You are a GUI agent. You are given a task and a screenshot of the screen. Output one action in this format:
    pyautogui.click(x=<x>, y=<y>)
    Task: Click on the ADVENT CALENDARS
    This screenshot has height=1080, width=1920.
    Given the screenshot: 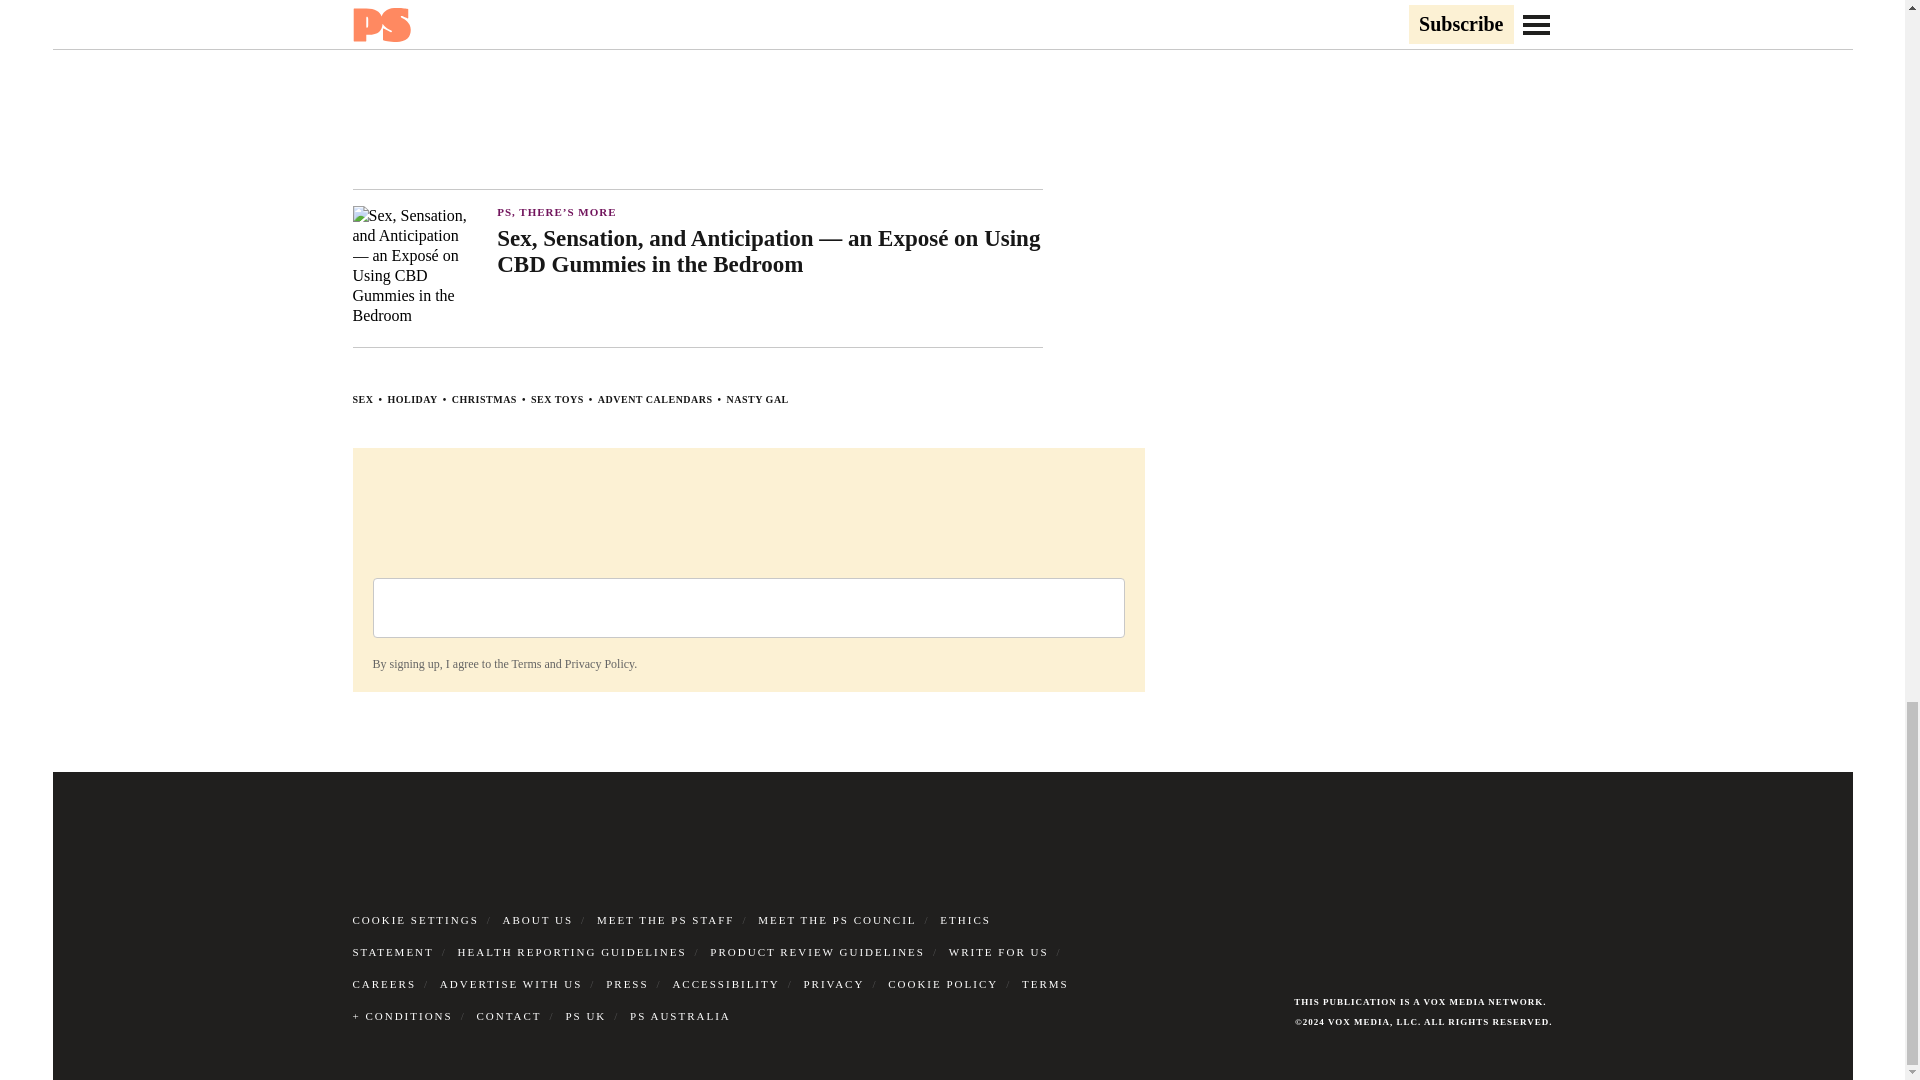 What is the action you would take?
    pyautogui.click(x=654, y=400)
    